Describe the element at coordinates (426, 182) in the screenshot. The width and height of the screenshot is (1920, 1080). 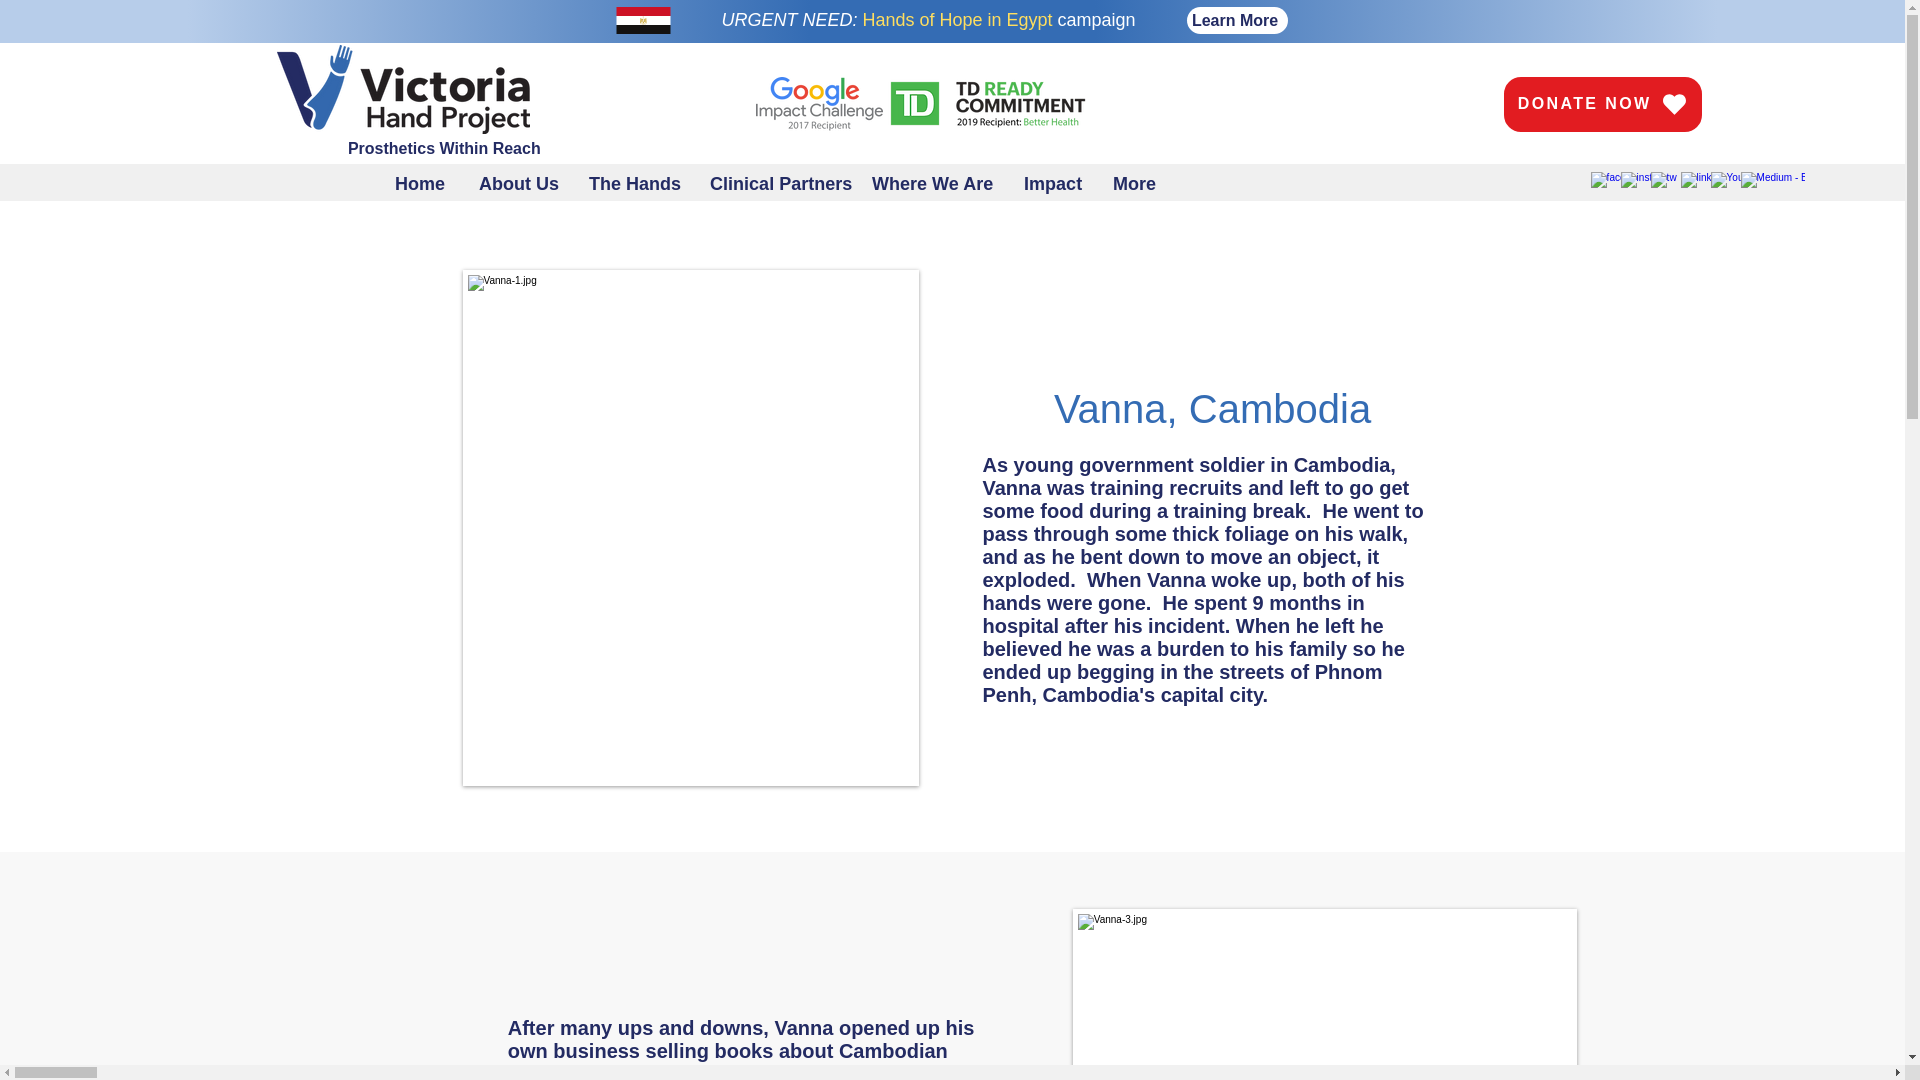
I see `Home` at that location.